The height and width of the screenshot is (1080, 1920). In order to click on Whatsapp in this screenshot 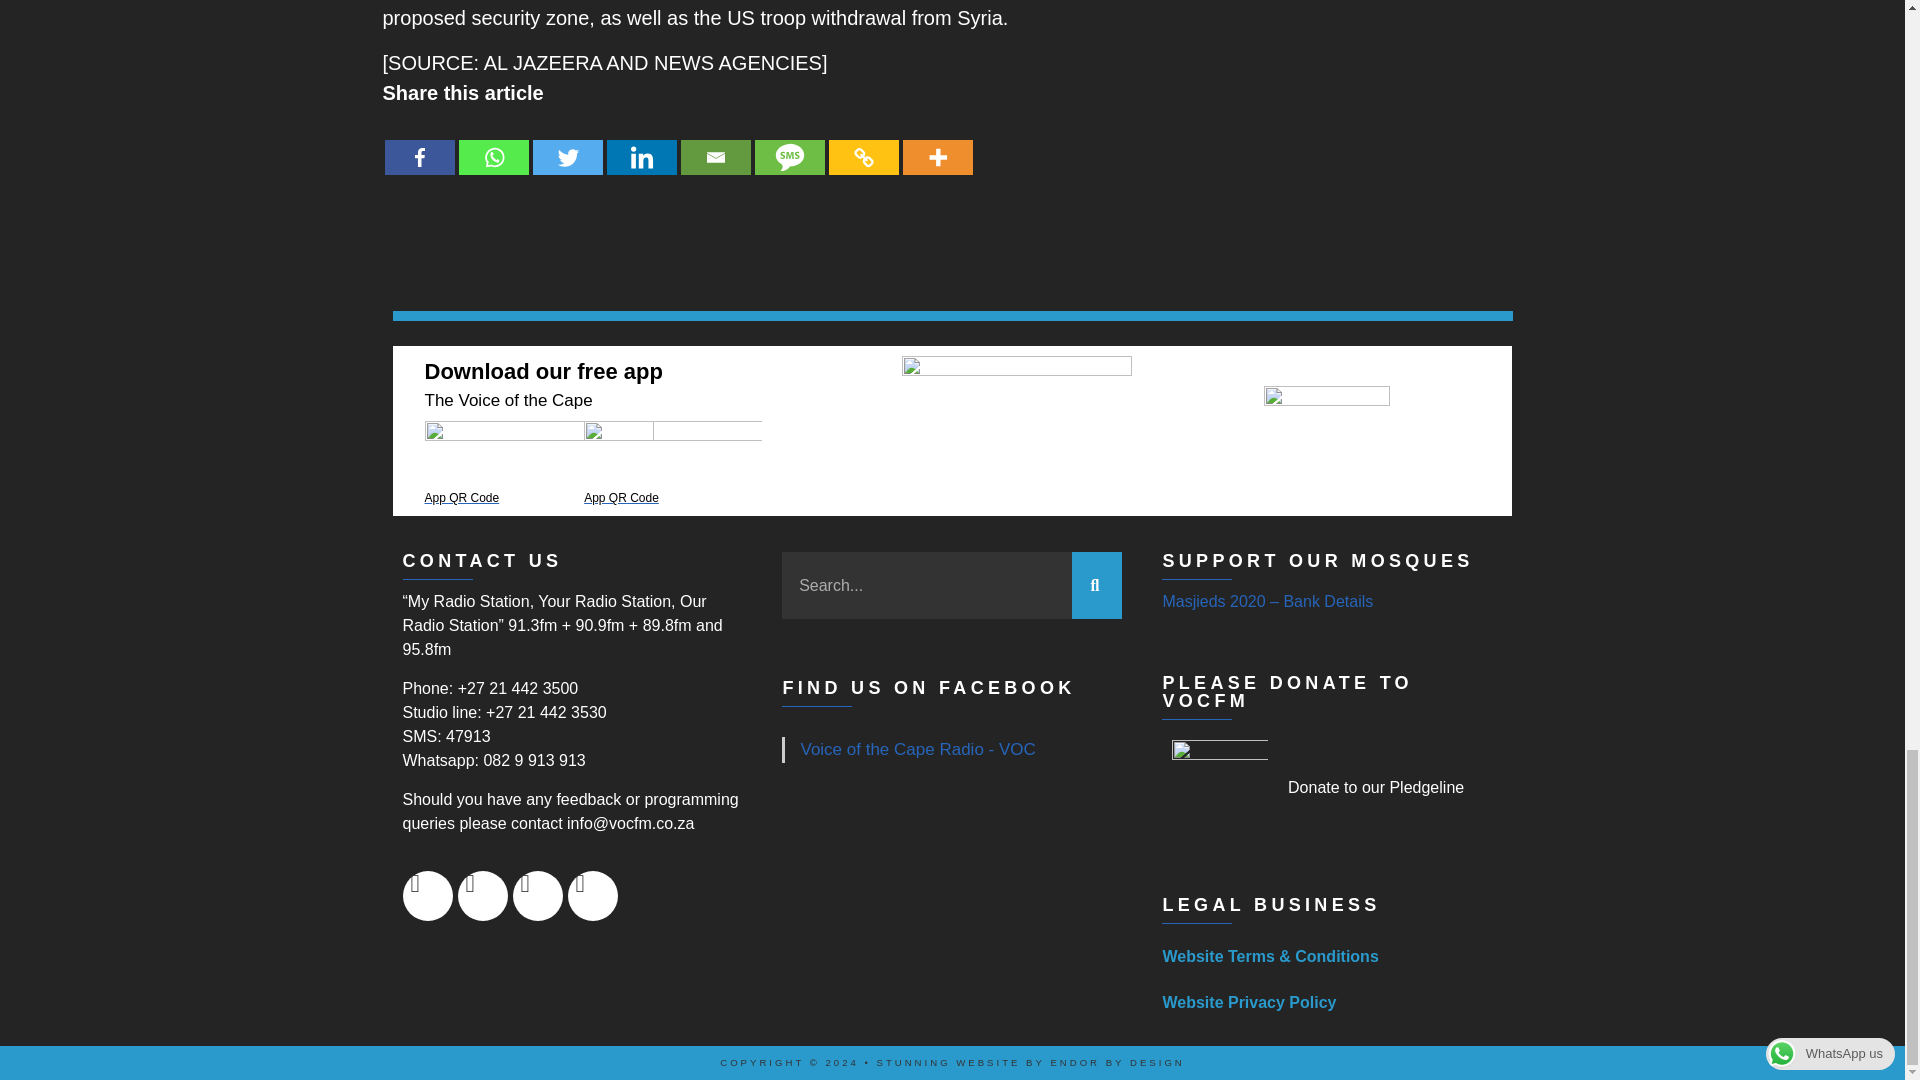, I will do `click(493, 142)`.